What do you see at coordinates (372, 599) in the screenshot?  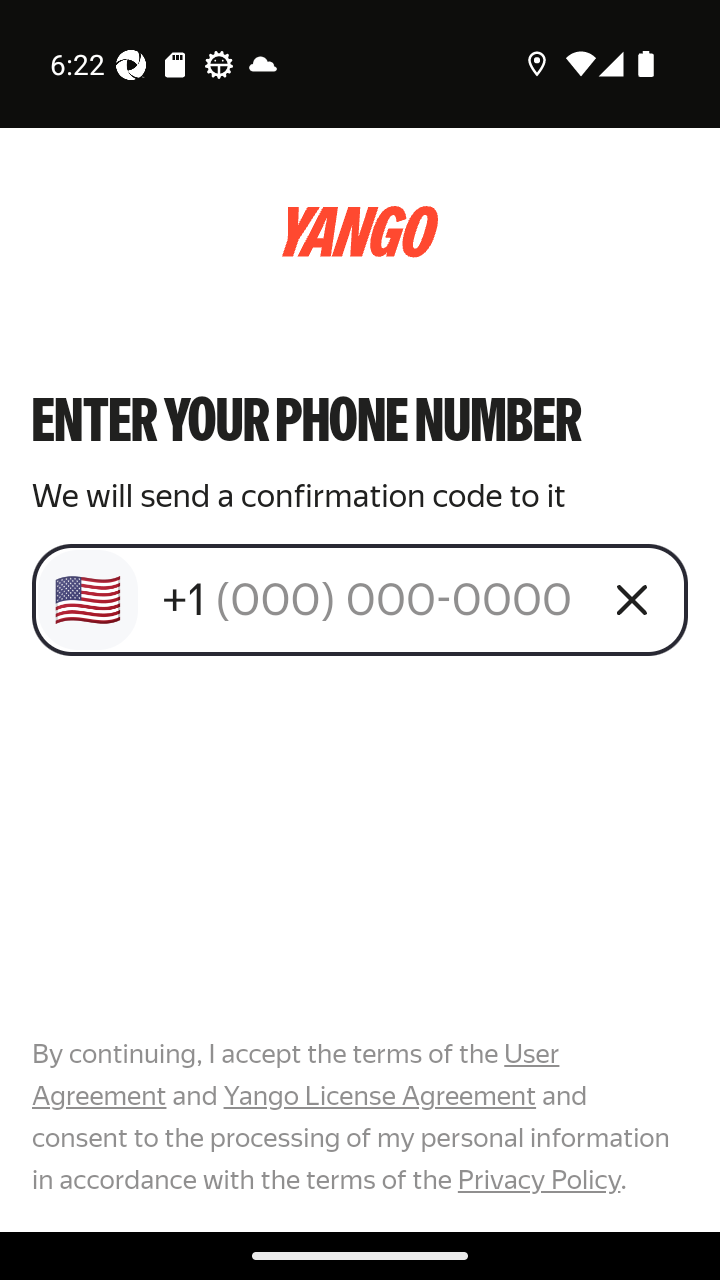 I see `+1` at bounding box center [372, 599].